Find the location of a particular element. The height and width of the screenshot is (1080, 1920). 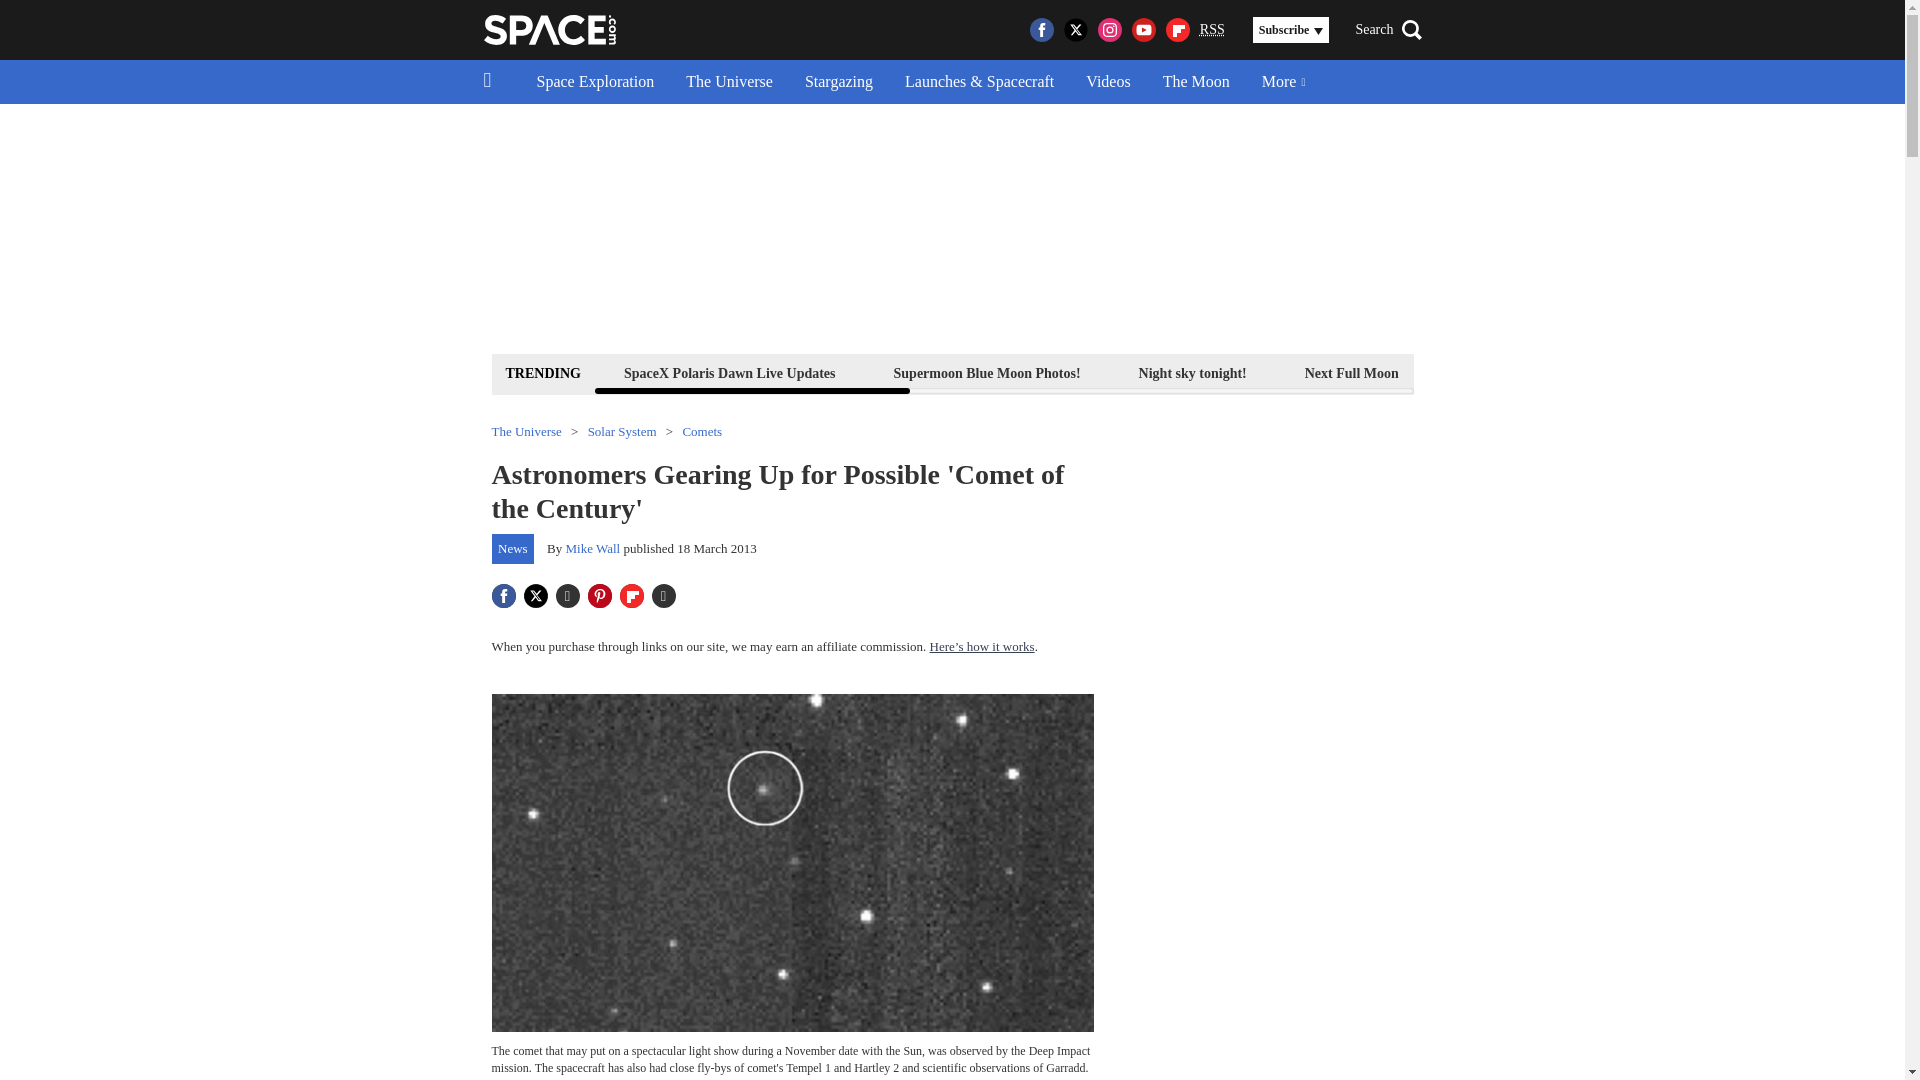

Next Full Moon is located at coordinates (1351, 372).